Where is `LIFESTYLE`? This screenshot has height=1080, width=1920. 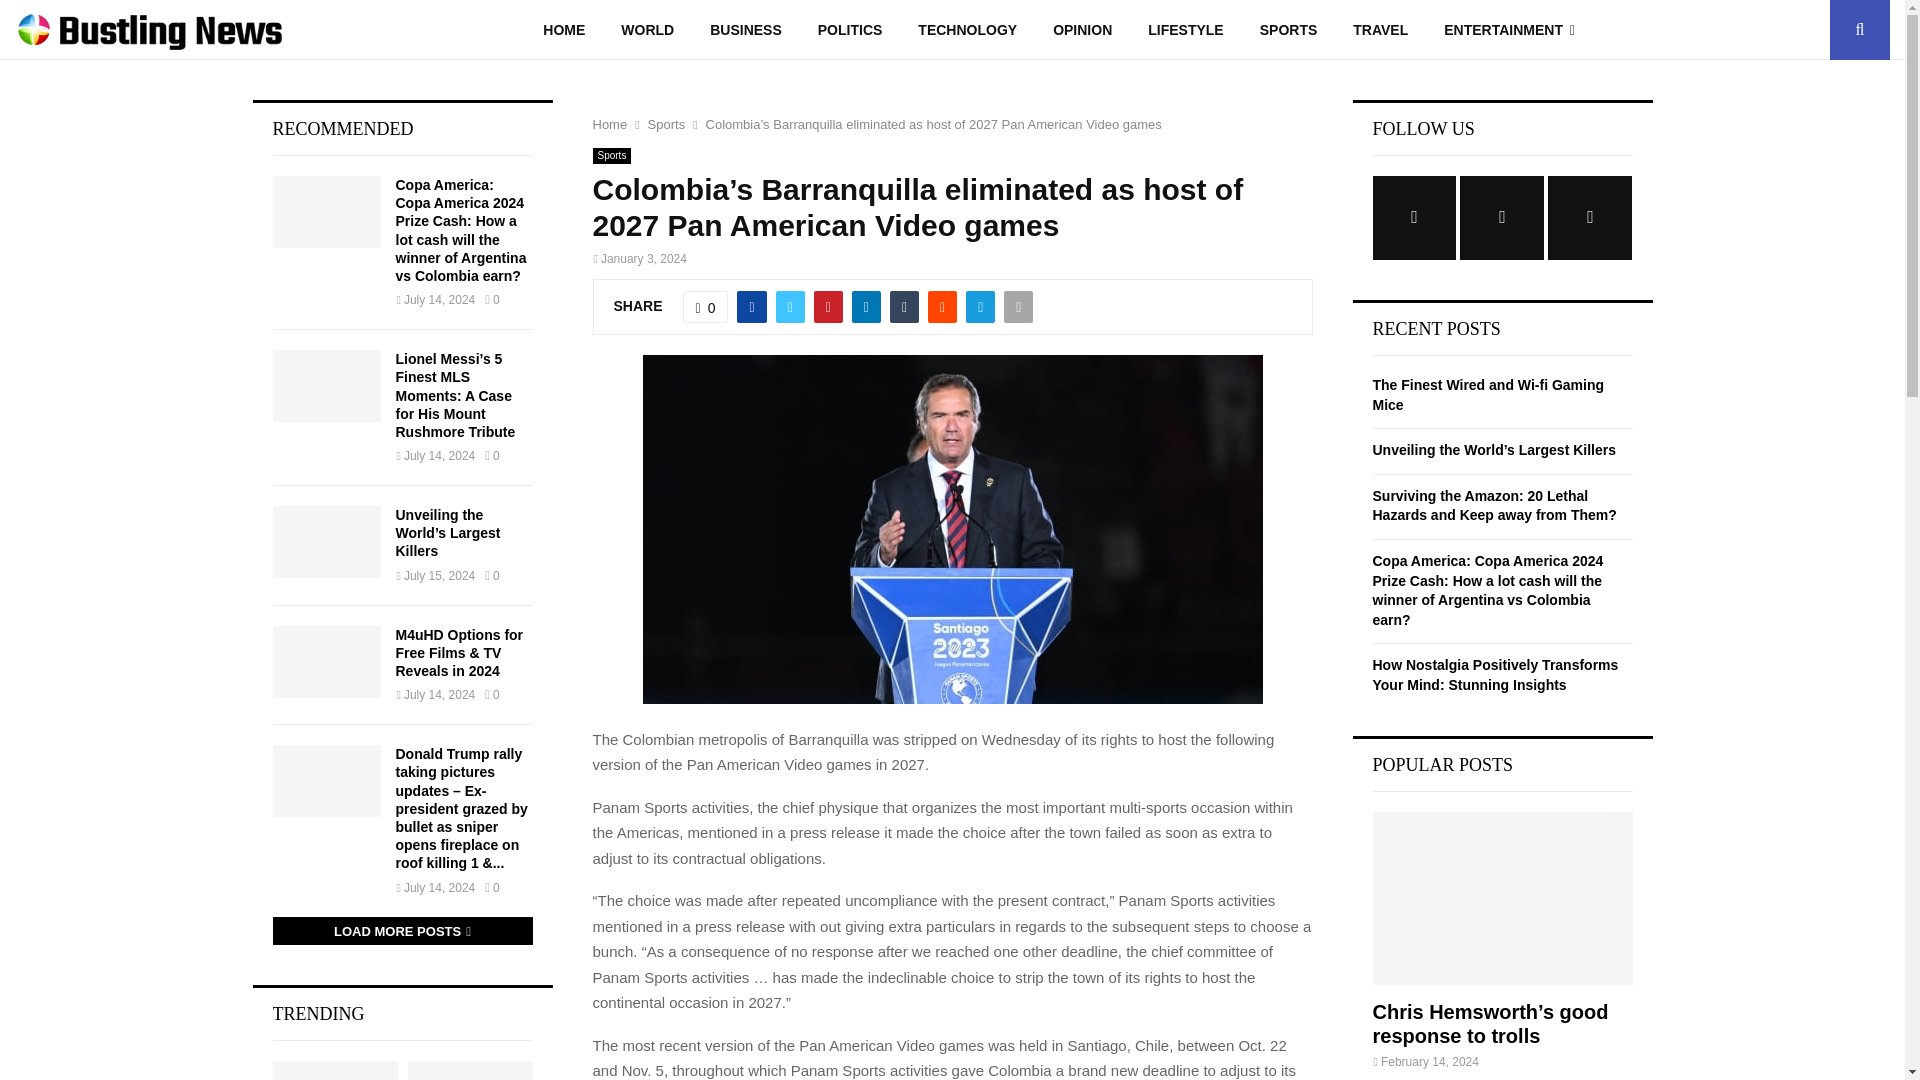 LIFESTYLE is located at coordinates (1185, 30).